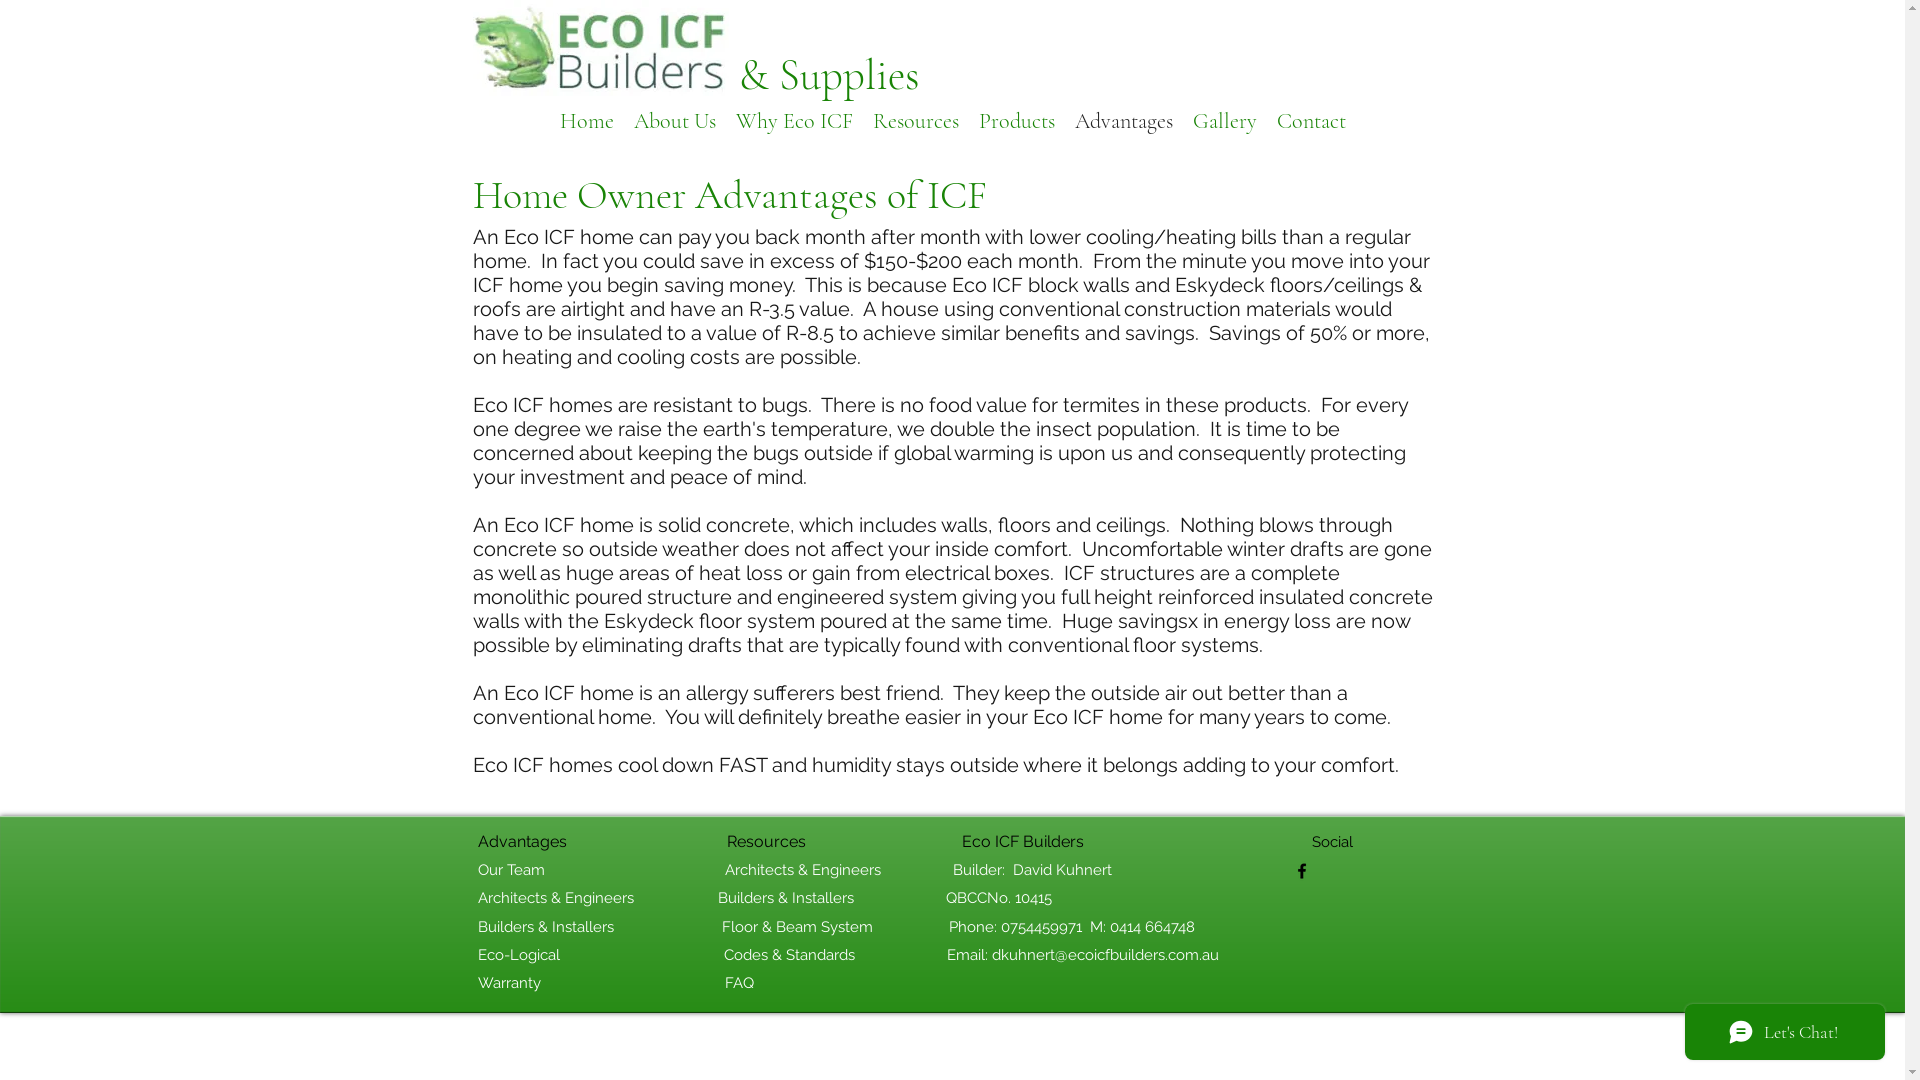 The height and width of the screenshot is (1080, 1920). Describe the element at coordinates (790, 955) in the screenshot. I see `Codes & Standards` at that location.